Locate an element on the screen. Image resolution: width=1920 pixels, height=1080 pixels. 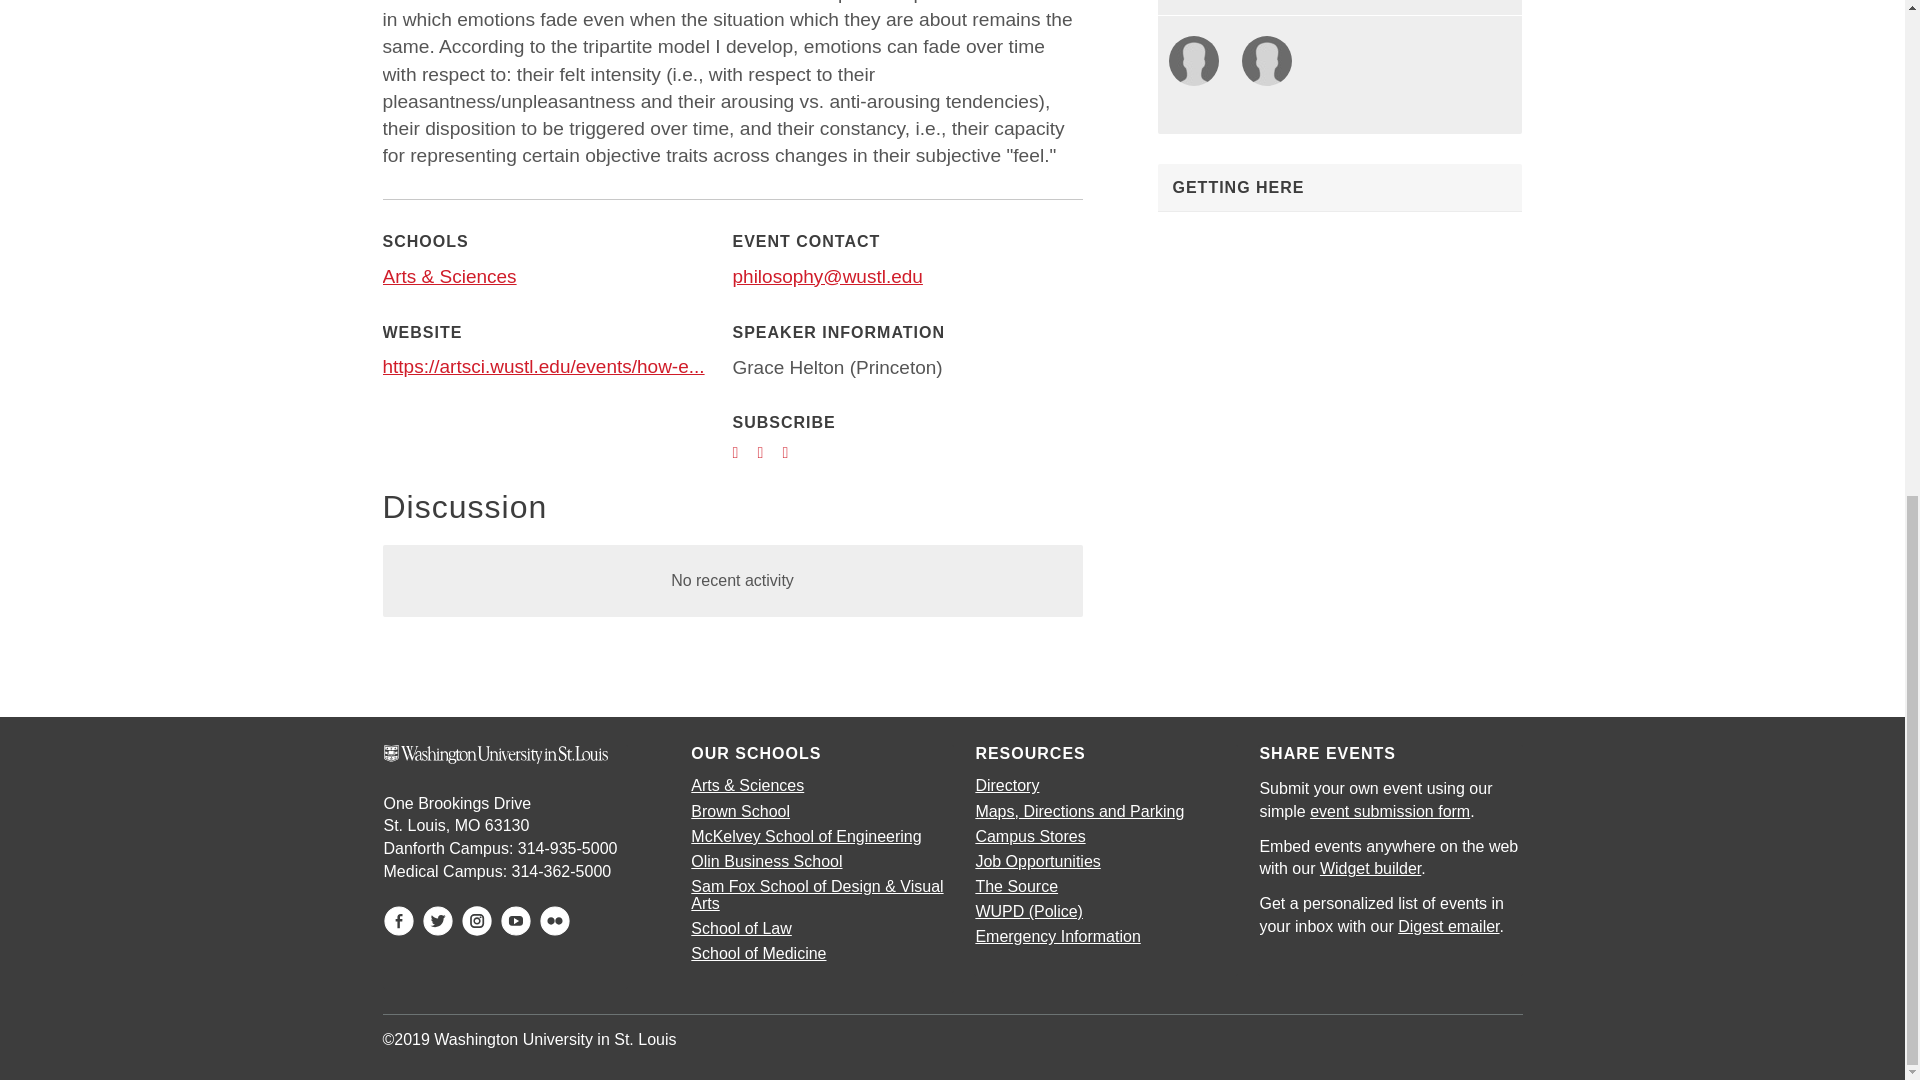
Twitter is located at coordinates (438, 921).